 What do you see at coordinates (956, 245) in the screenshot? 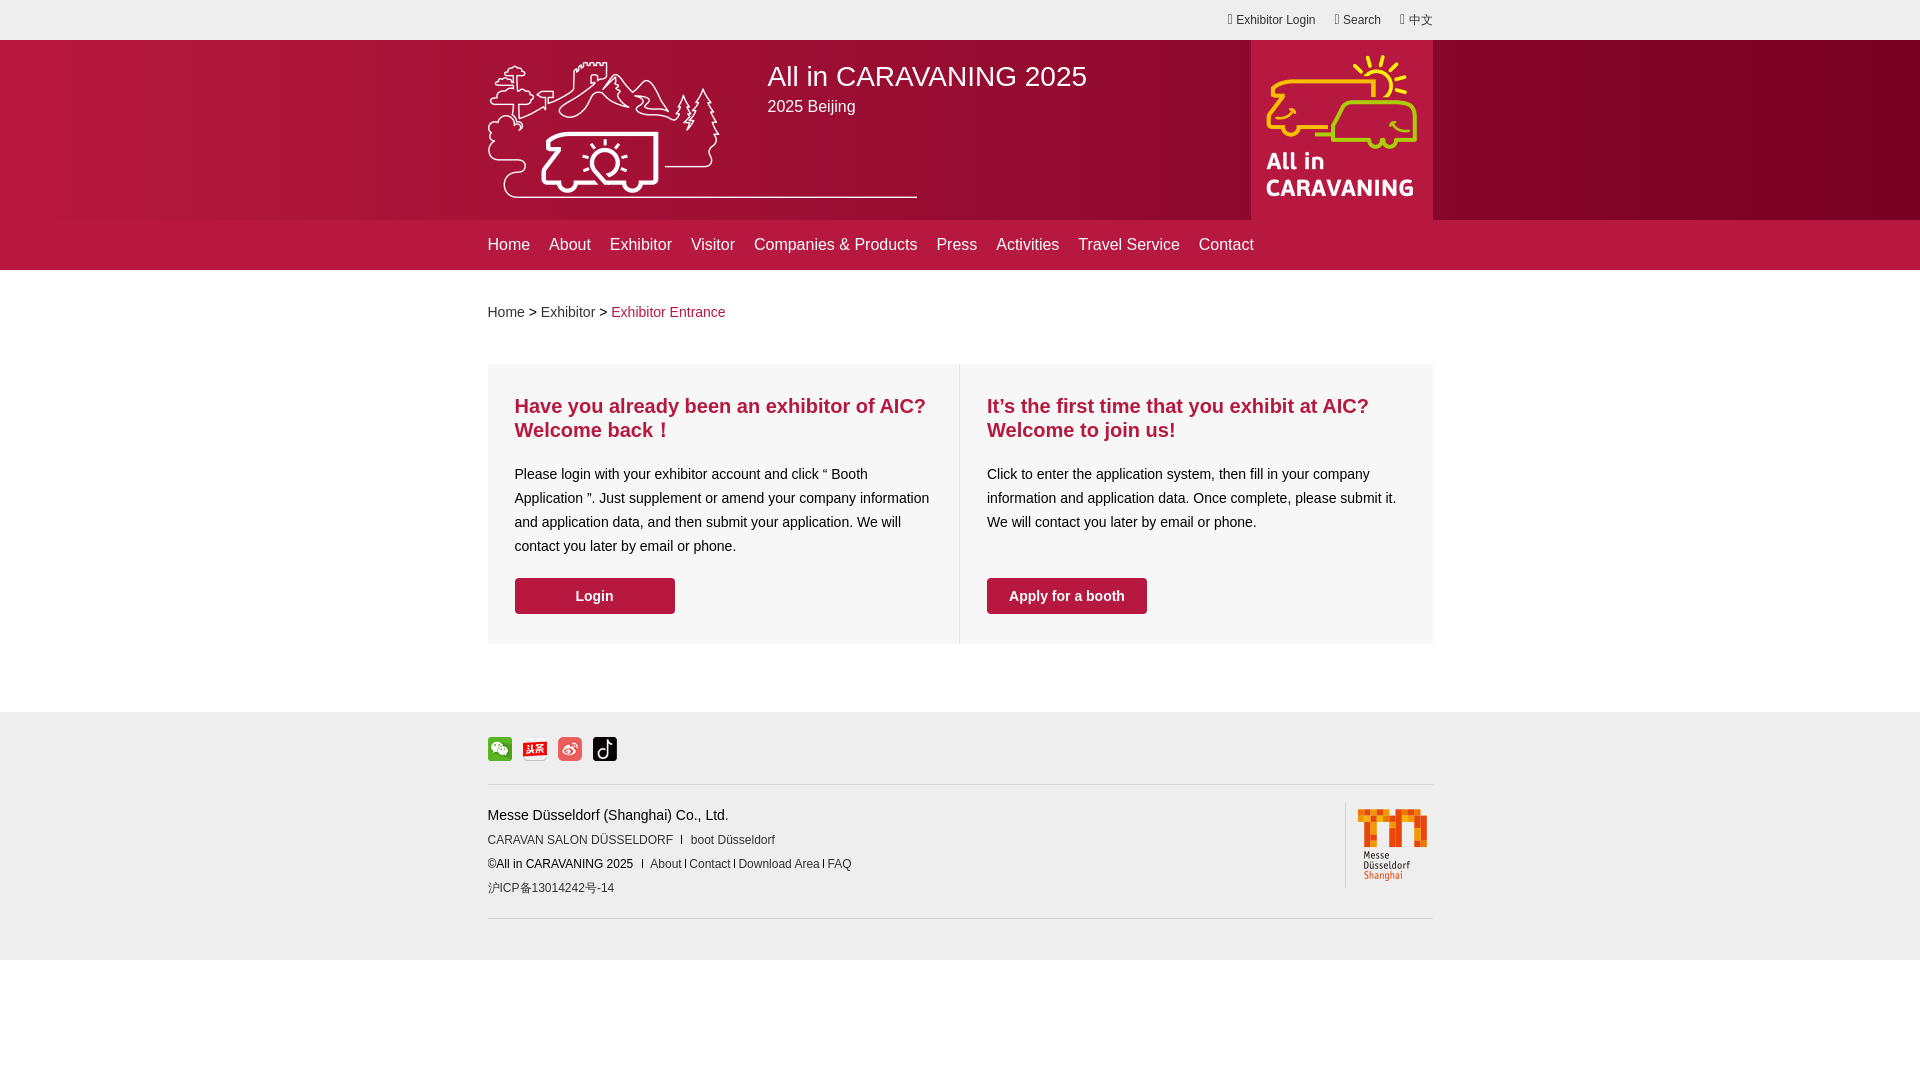
I see `Press` at bounding box center [956, 245].